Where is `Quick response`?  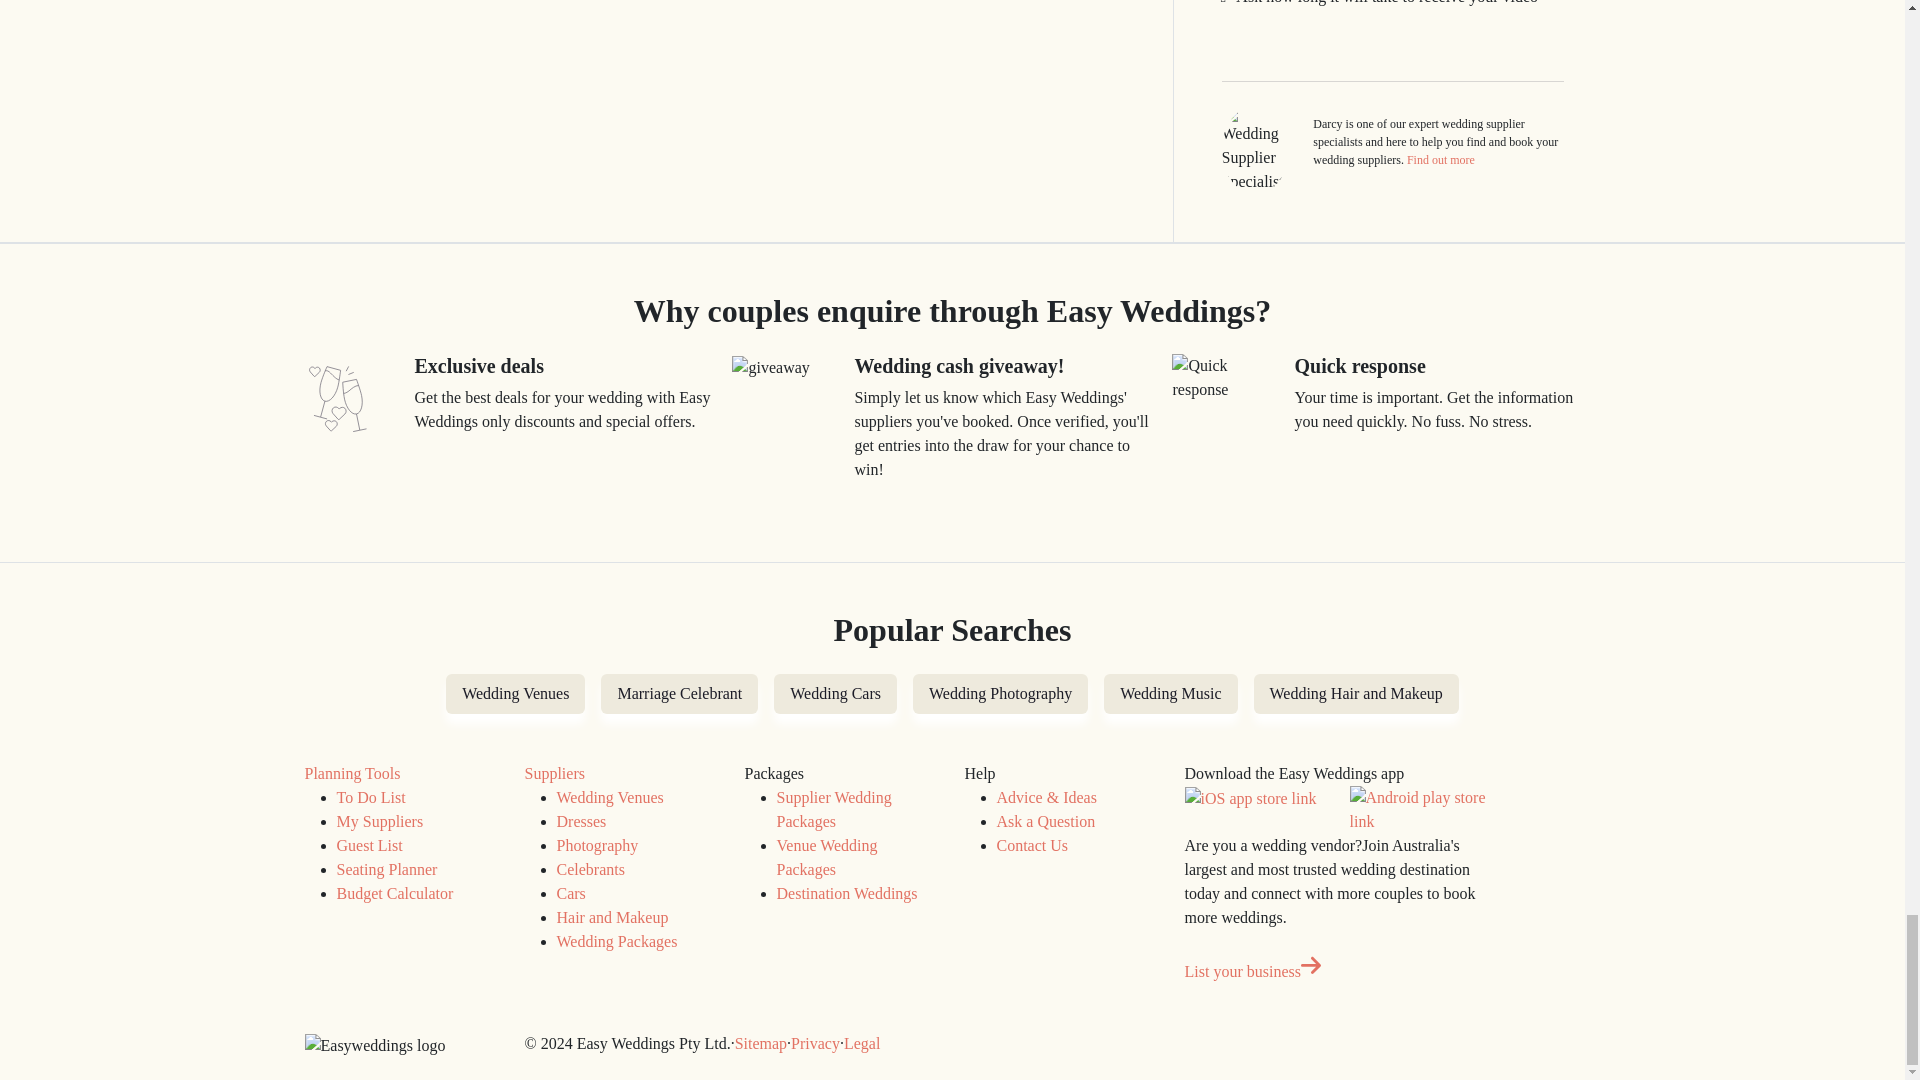 Quick response is located at coordinates (1226, 378).